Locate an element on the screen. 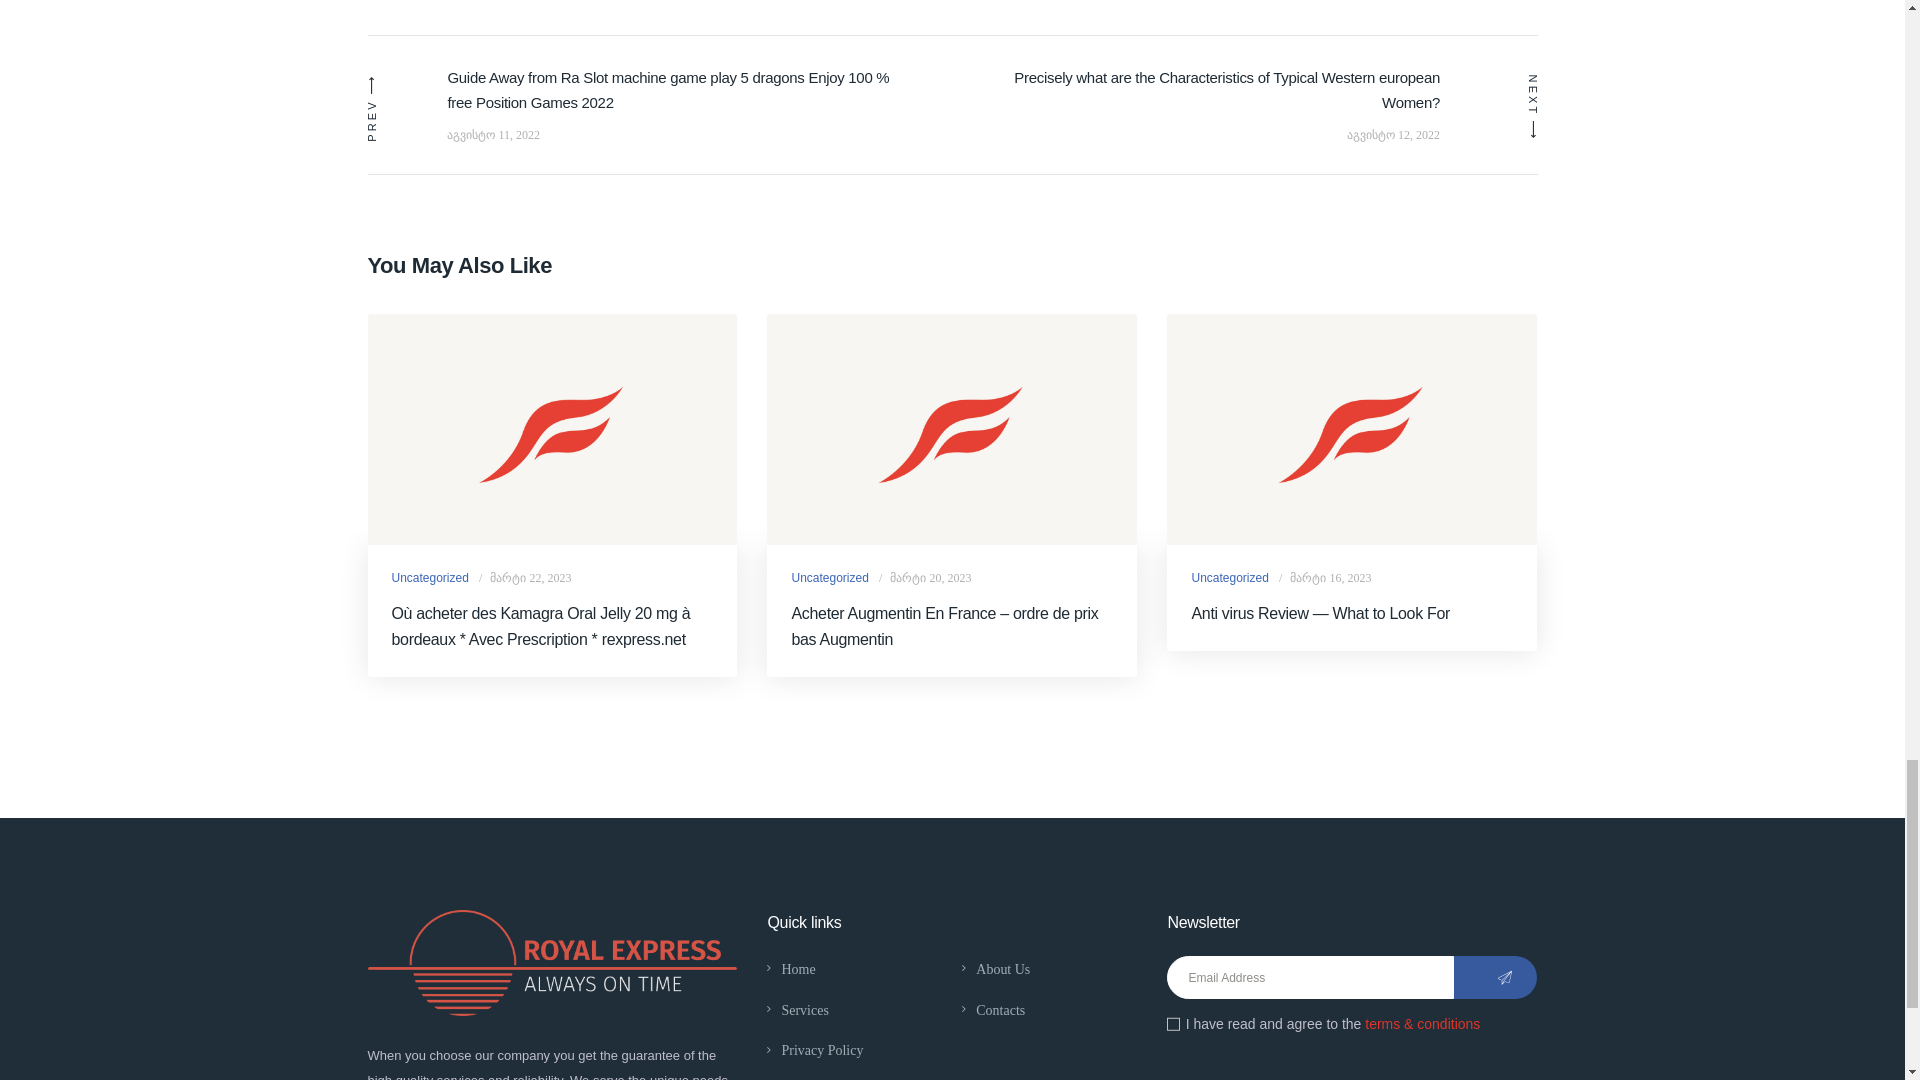 The height and width of the screenshot is (1080, 1920). View all posts in Uncategorized is located at coordinates (1228, 578).